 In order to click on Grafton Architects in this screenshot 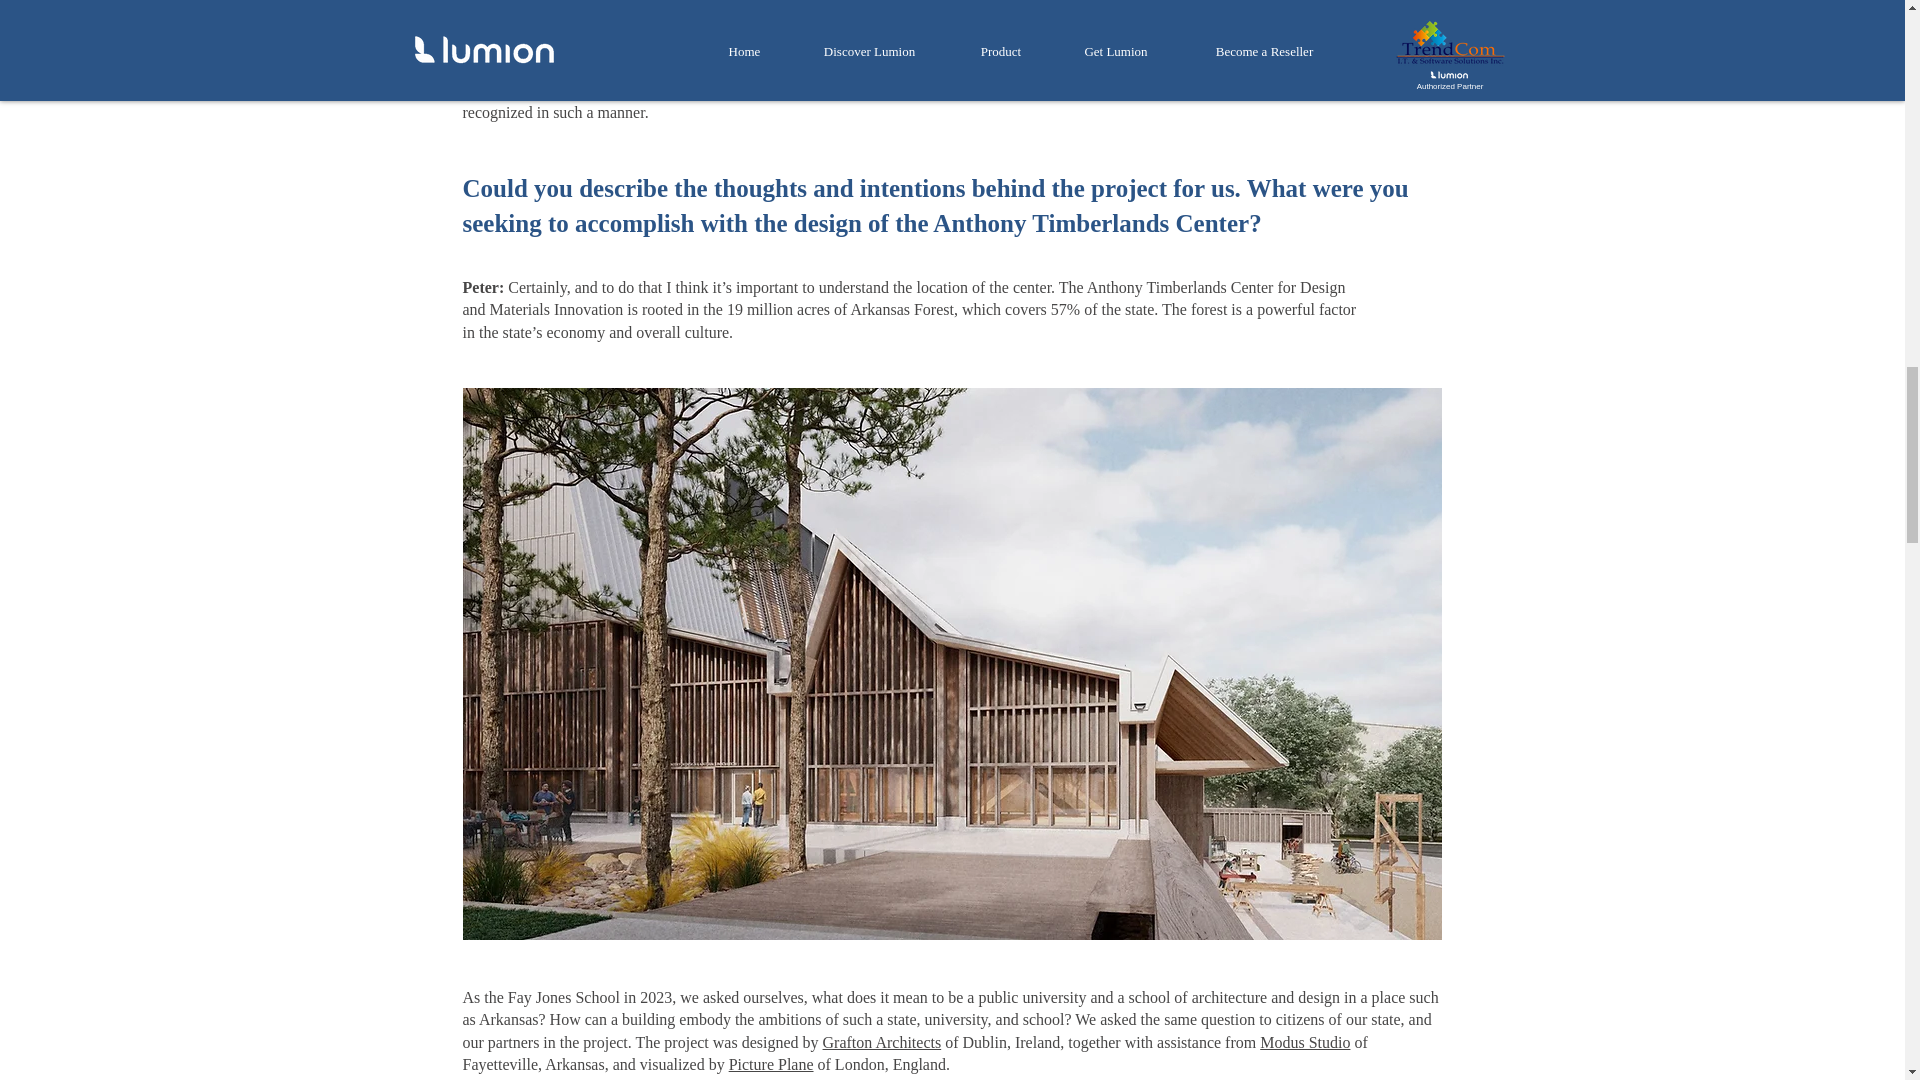, I will do `click(882, 1042)`.